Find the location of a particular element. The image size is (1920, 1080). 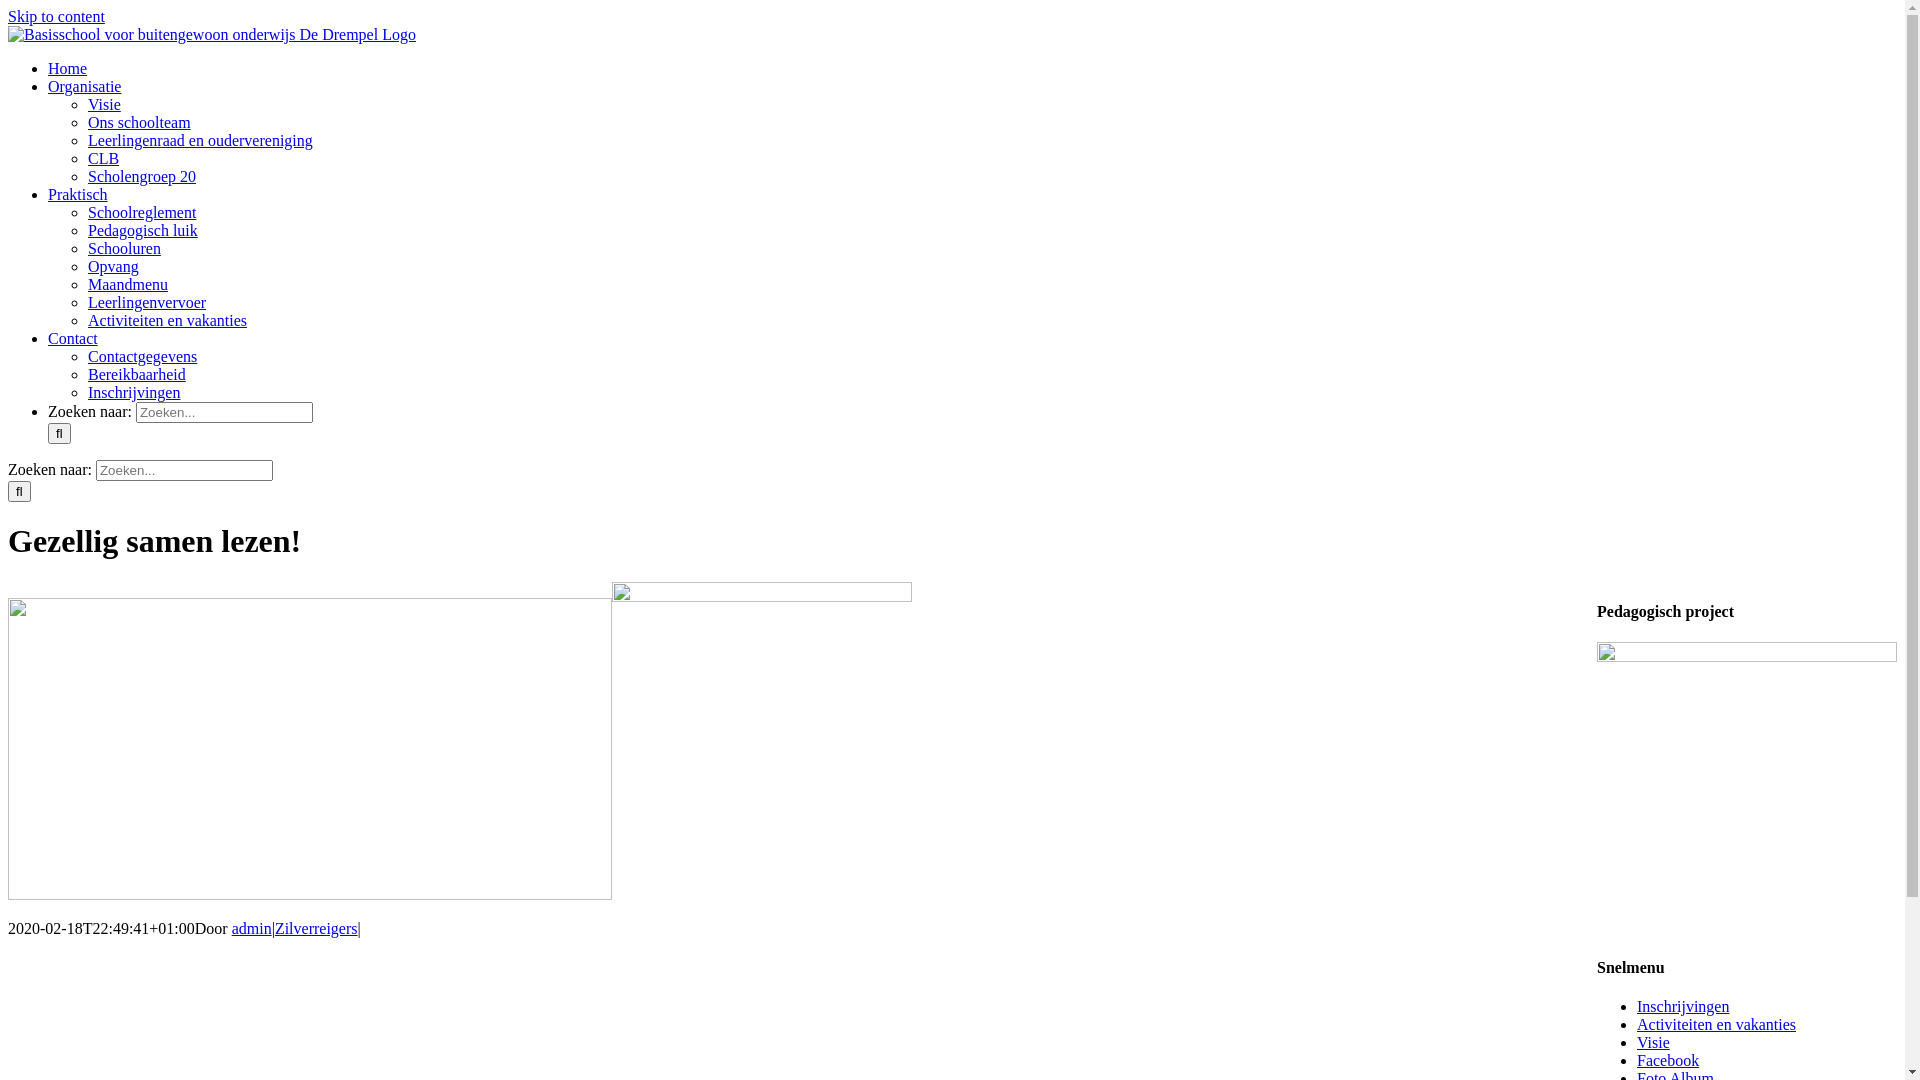

Pedagogisch luik is located at coordinates (143, 230).